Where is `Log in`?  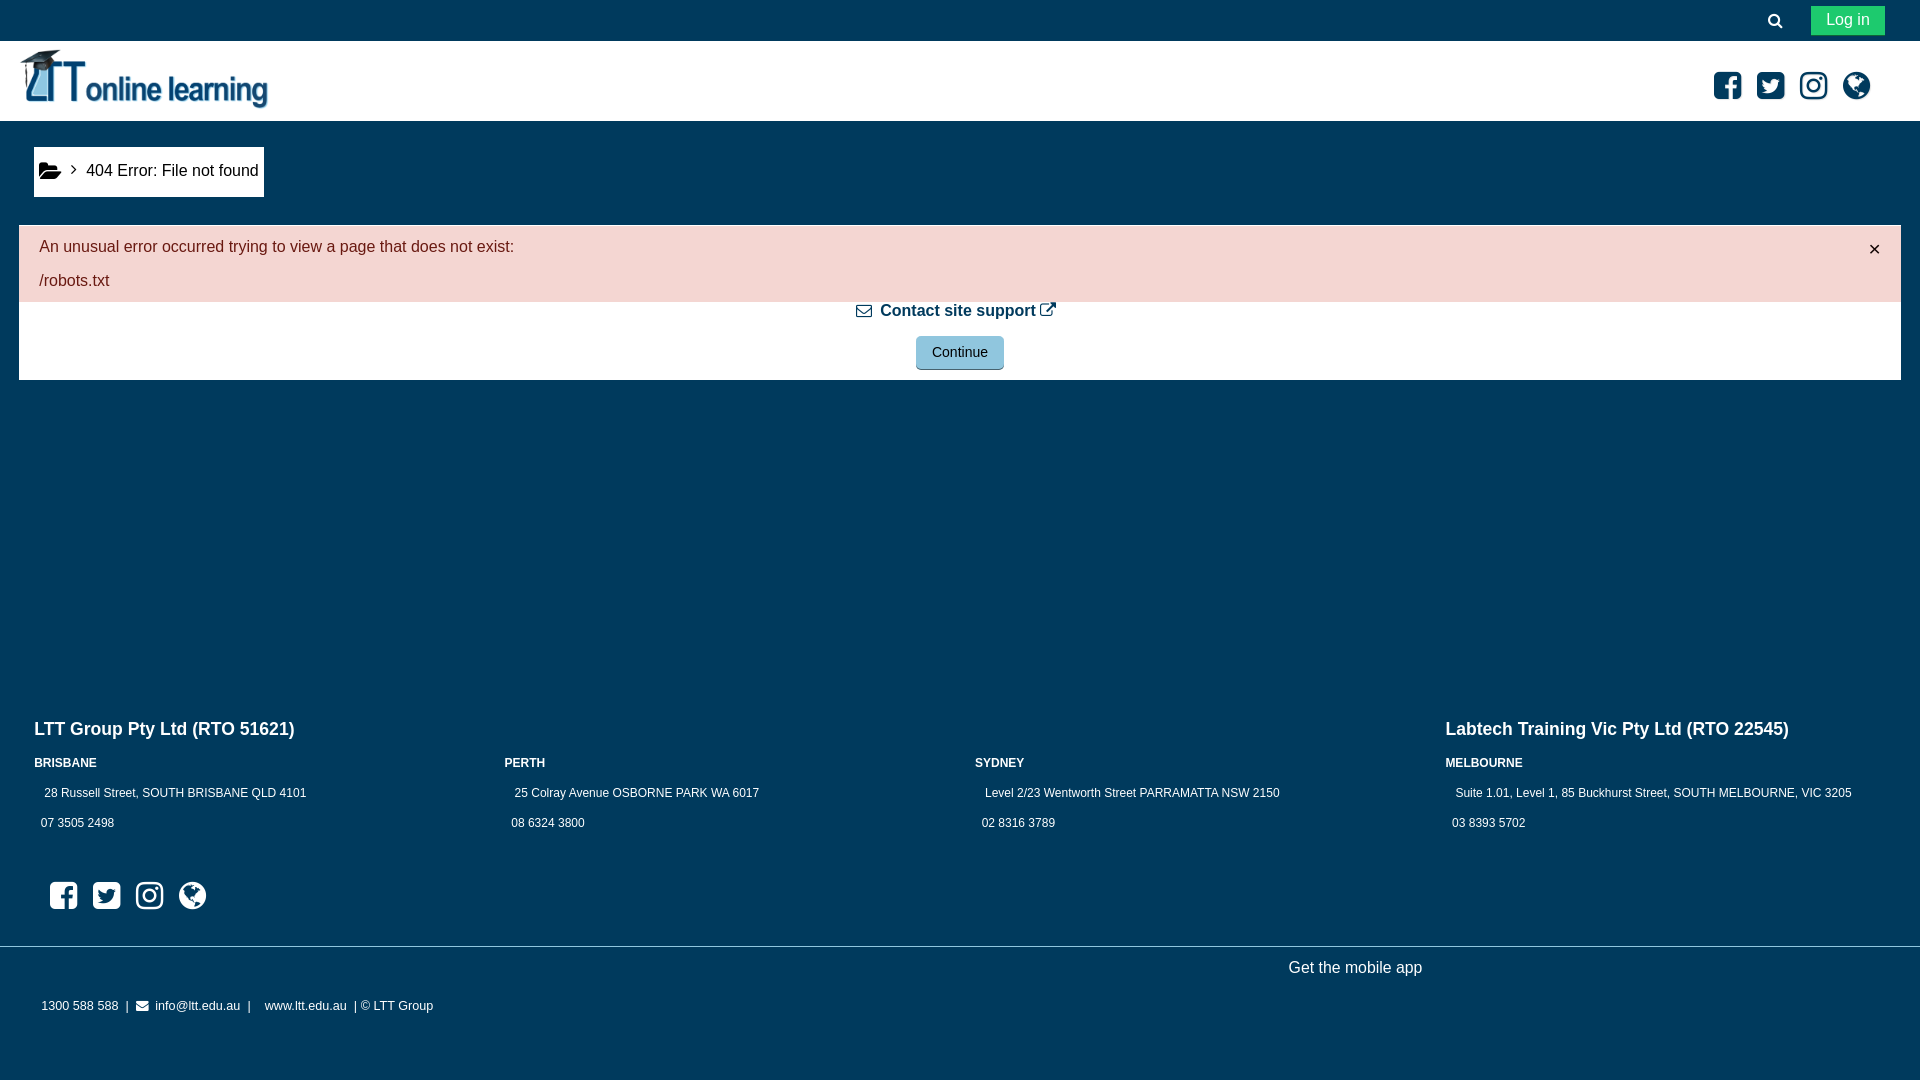
Log in is located at coordinates (1848, 21).